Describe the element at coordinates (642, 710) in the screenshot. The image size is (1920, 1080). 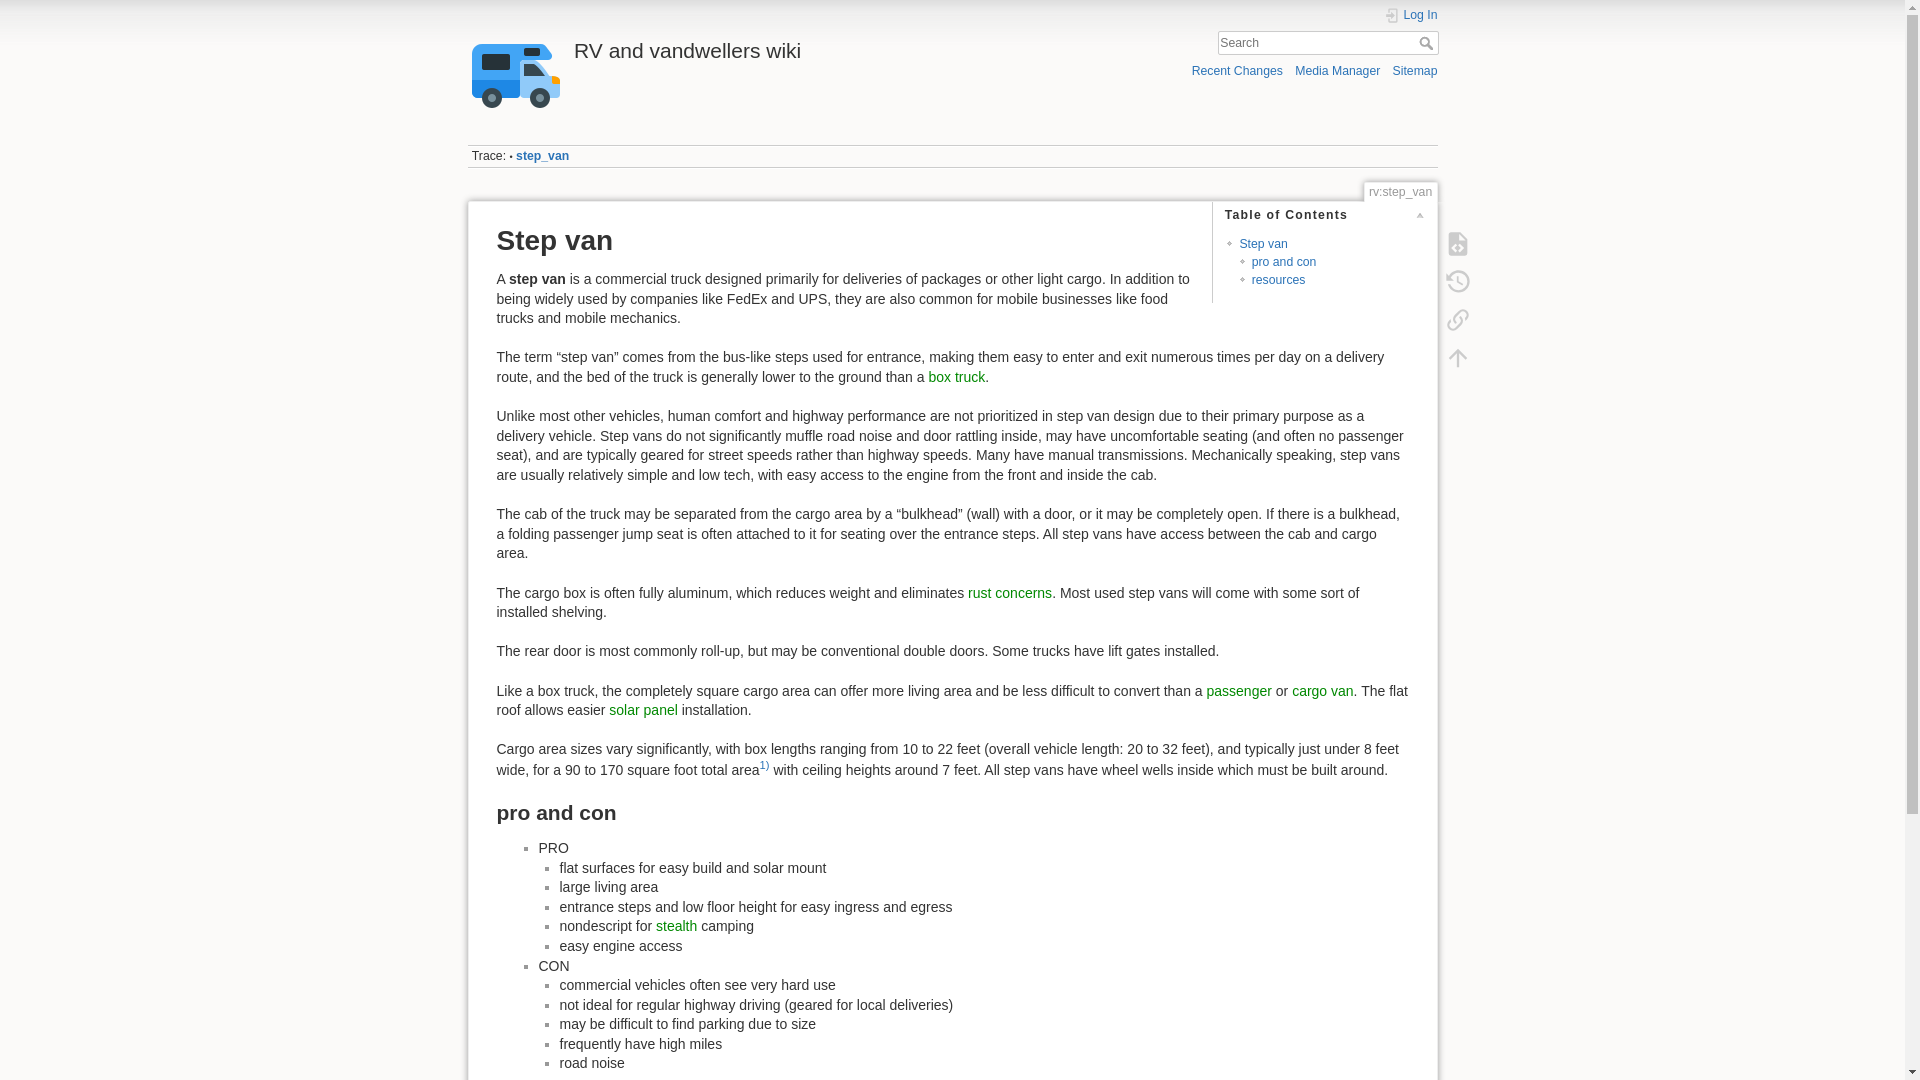
I see `electrical:solar` at that location.